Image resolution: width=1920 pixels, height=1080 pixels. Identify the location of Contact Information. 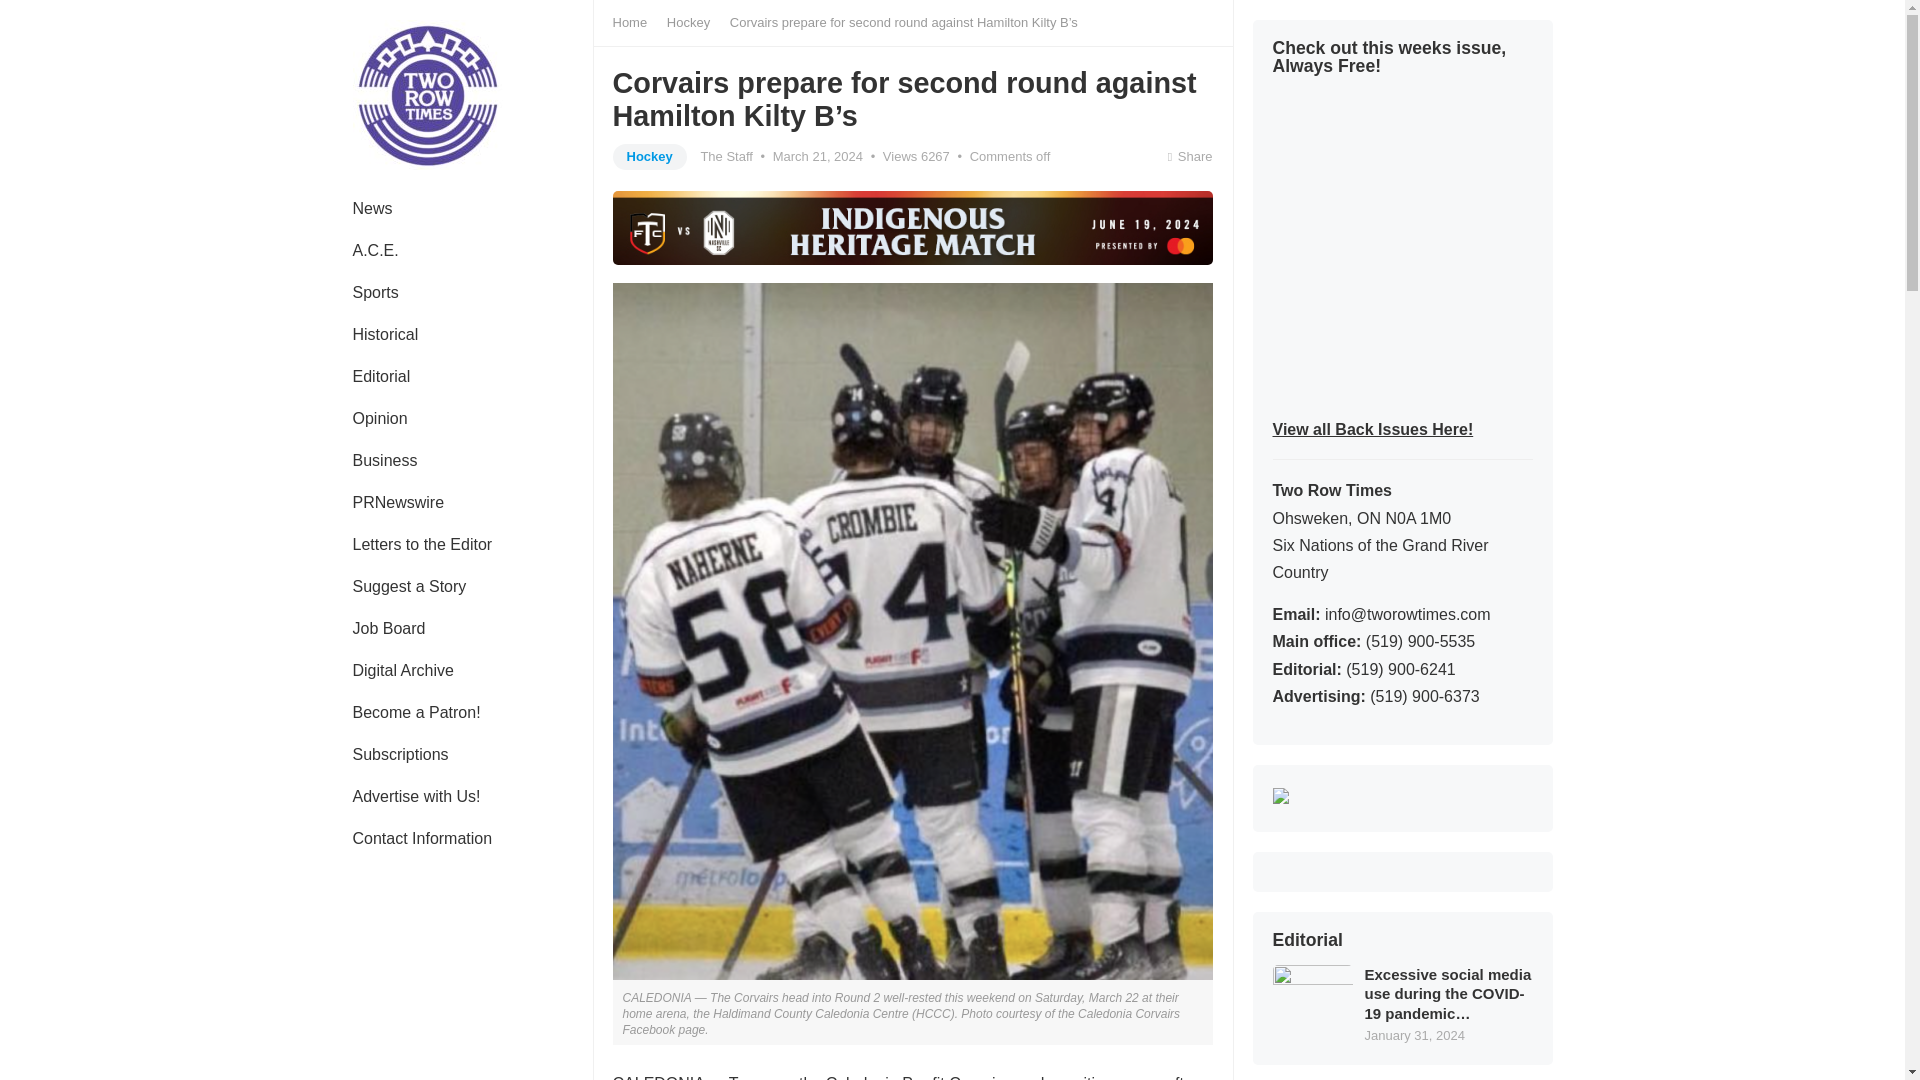
(422, 838).